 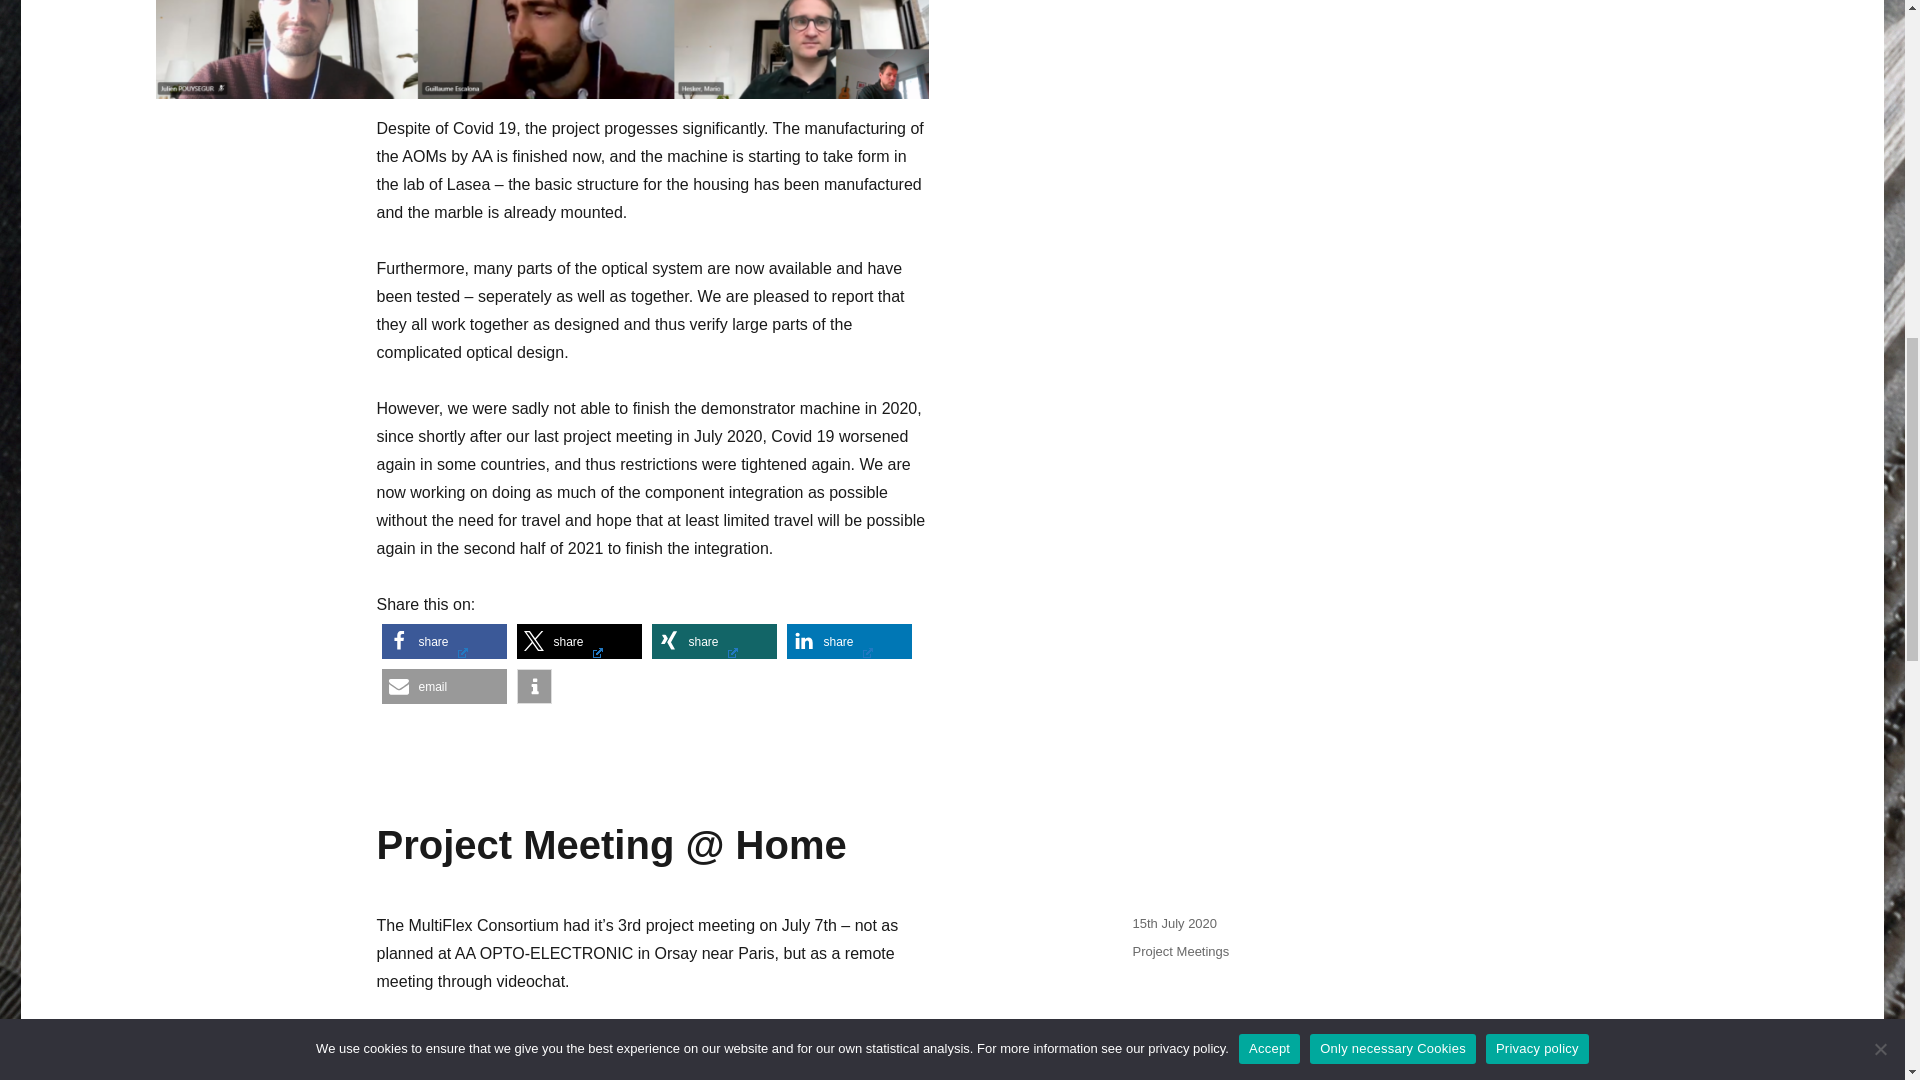 I want to click on 15th July 2020, so click(x=1174, y=922).